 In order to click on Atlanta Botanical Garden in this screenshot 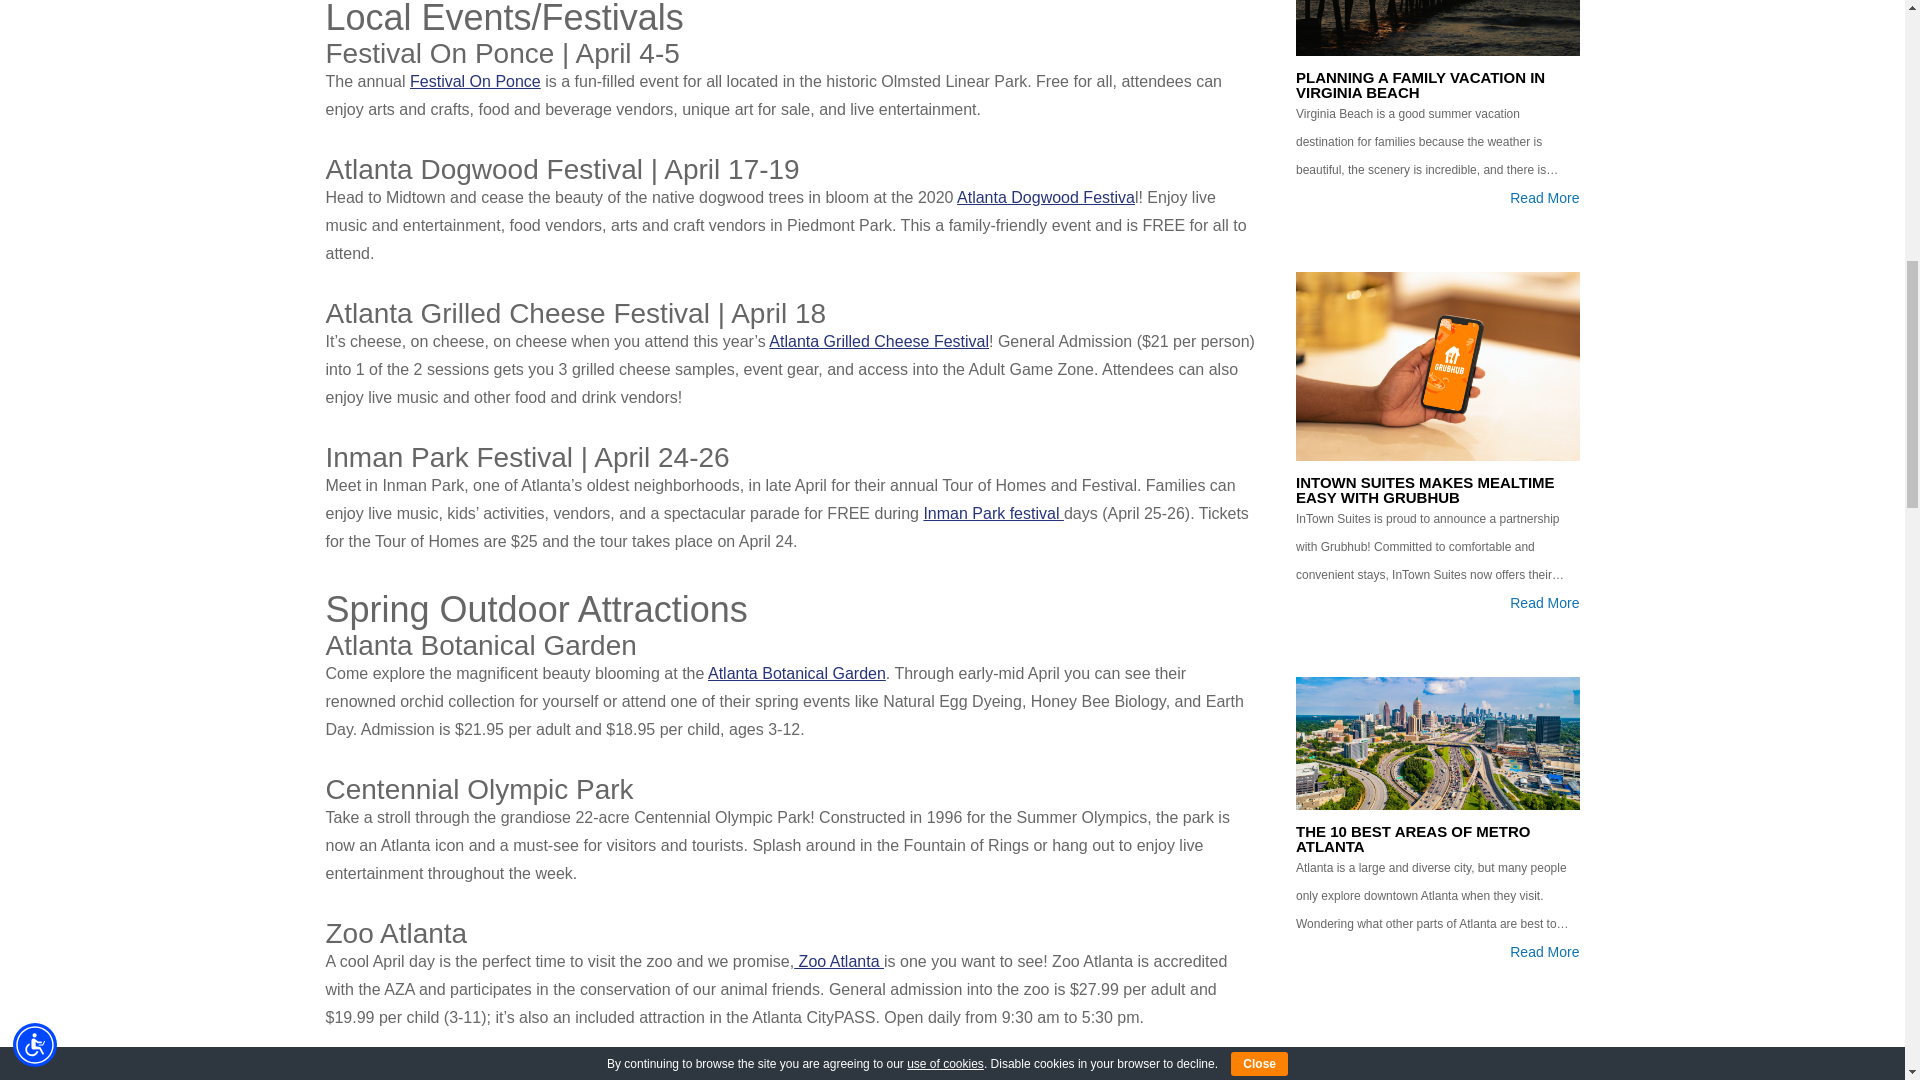, I will do `click(796, 673)`.